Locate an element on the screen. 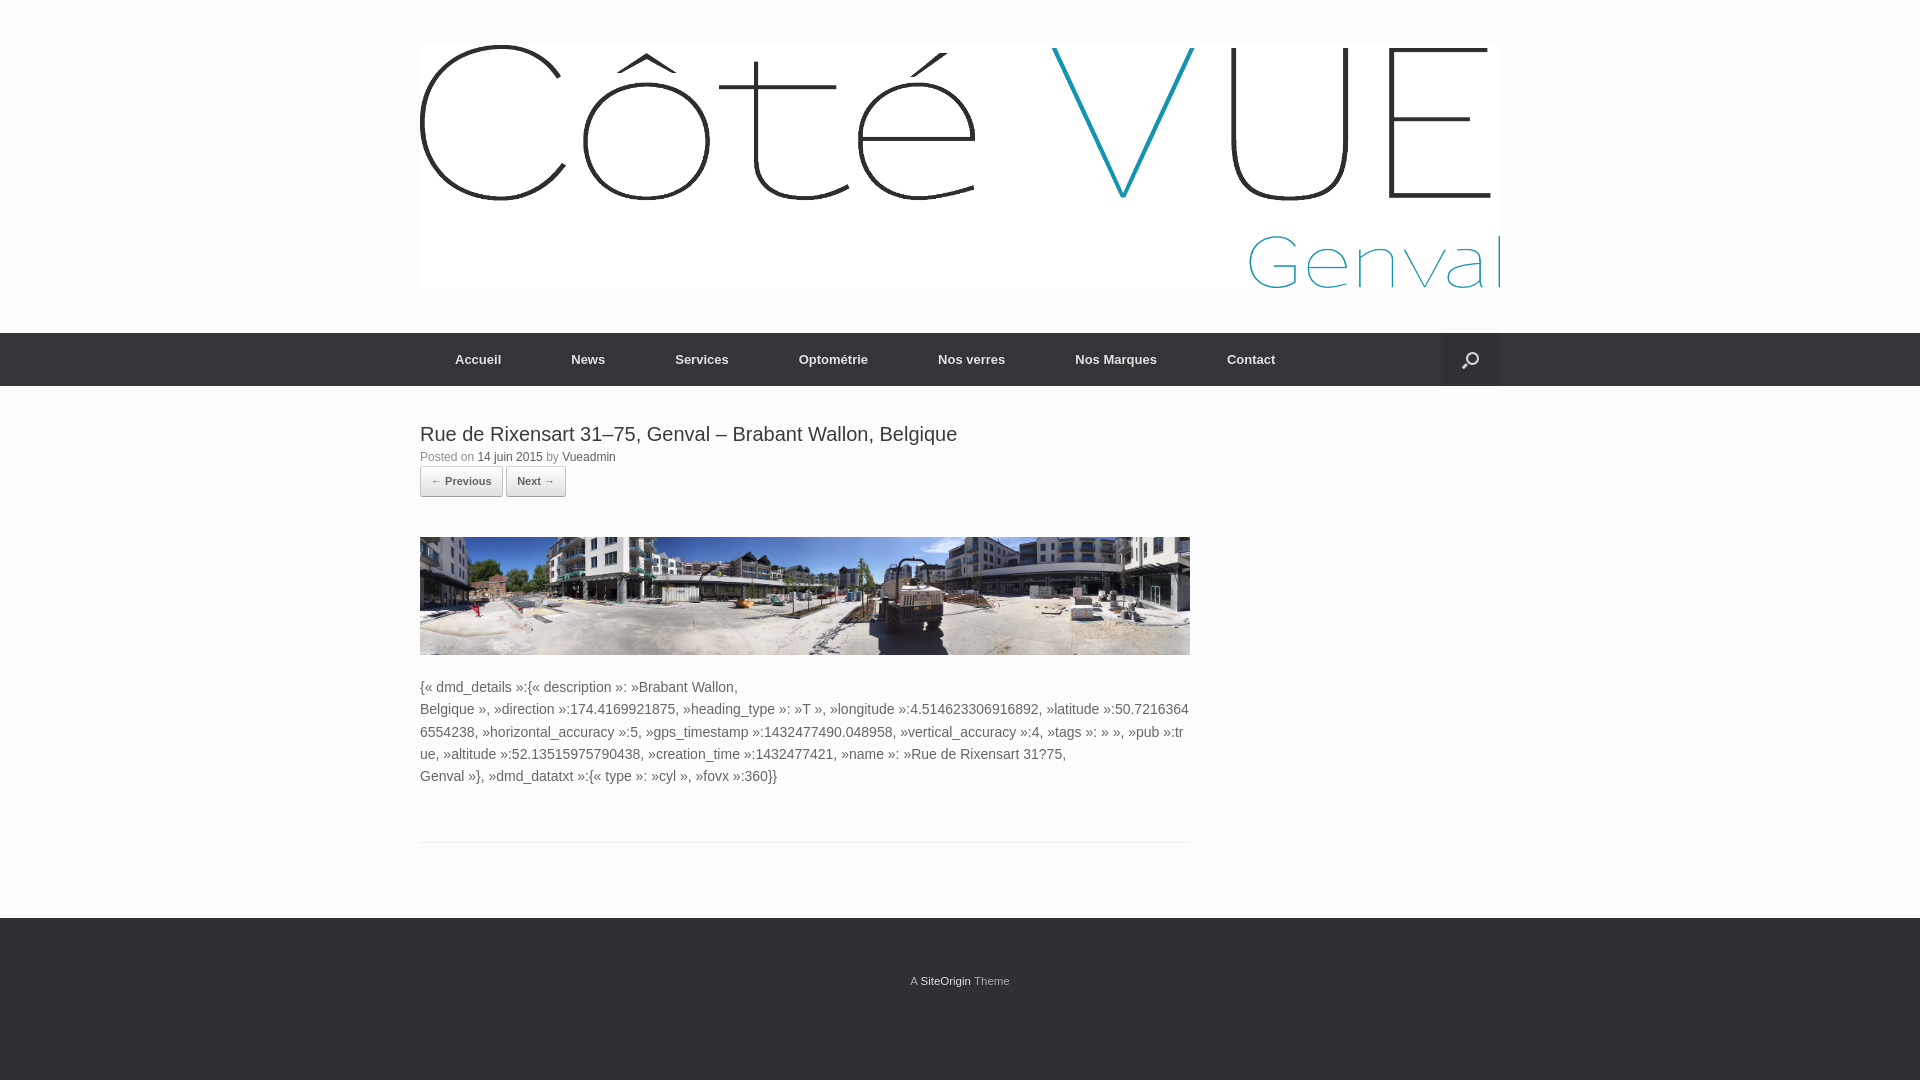  Accueil is located at coordinates (478, 360).